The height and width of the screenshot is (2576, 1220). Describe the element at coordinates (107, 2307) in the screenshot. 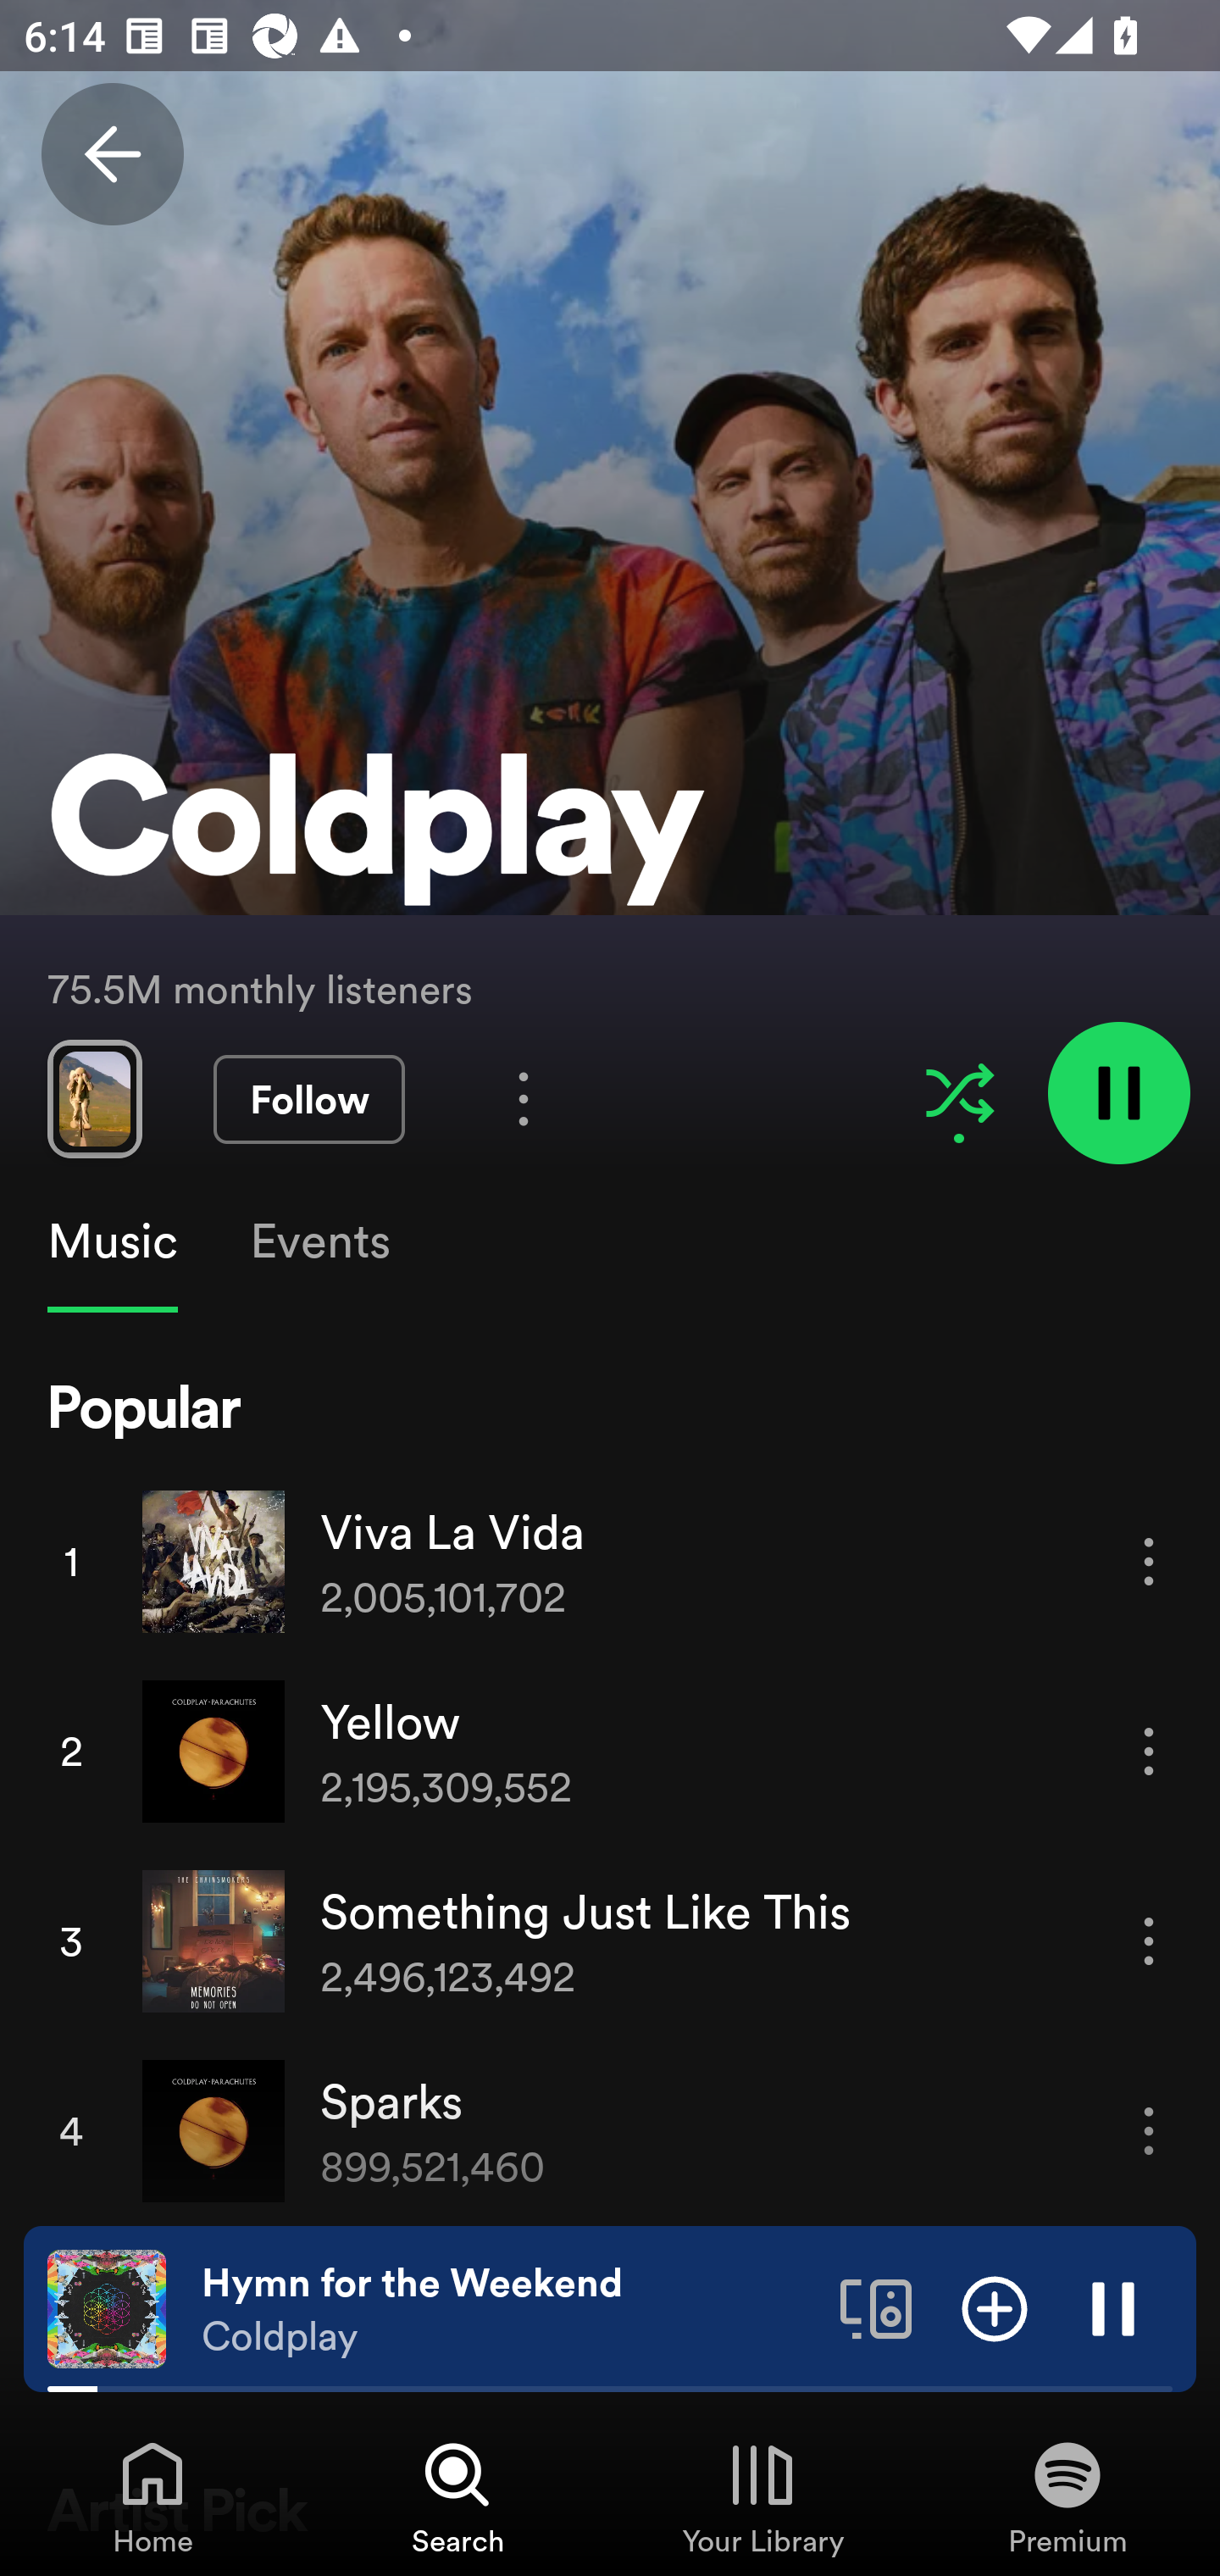

I see `The cover art of the currently playing track` at that location.